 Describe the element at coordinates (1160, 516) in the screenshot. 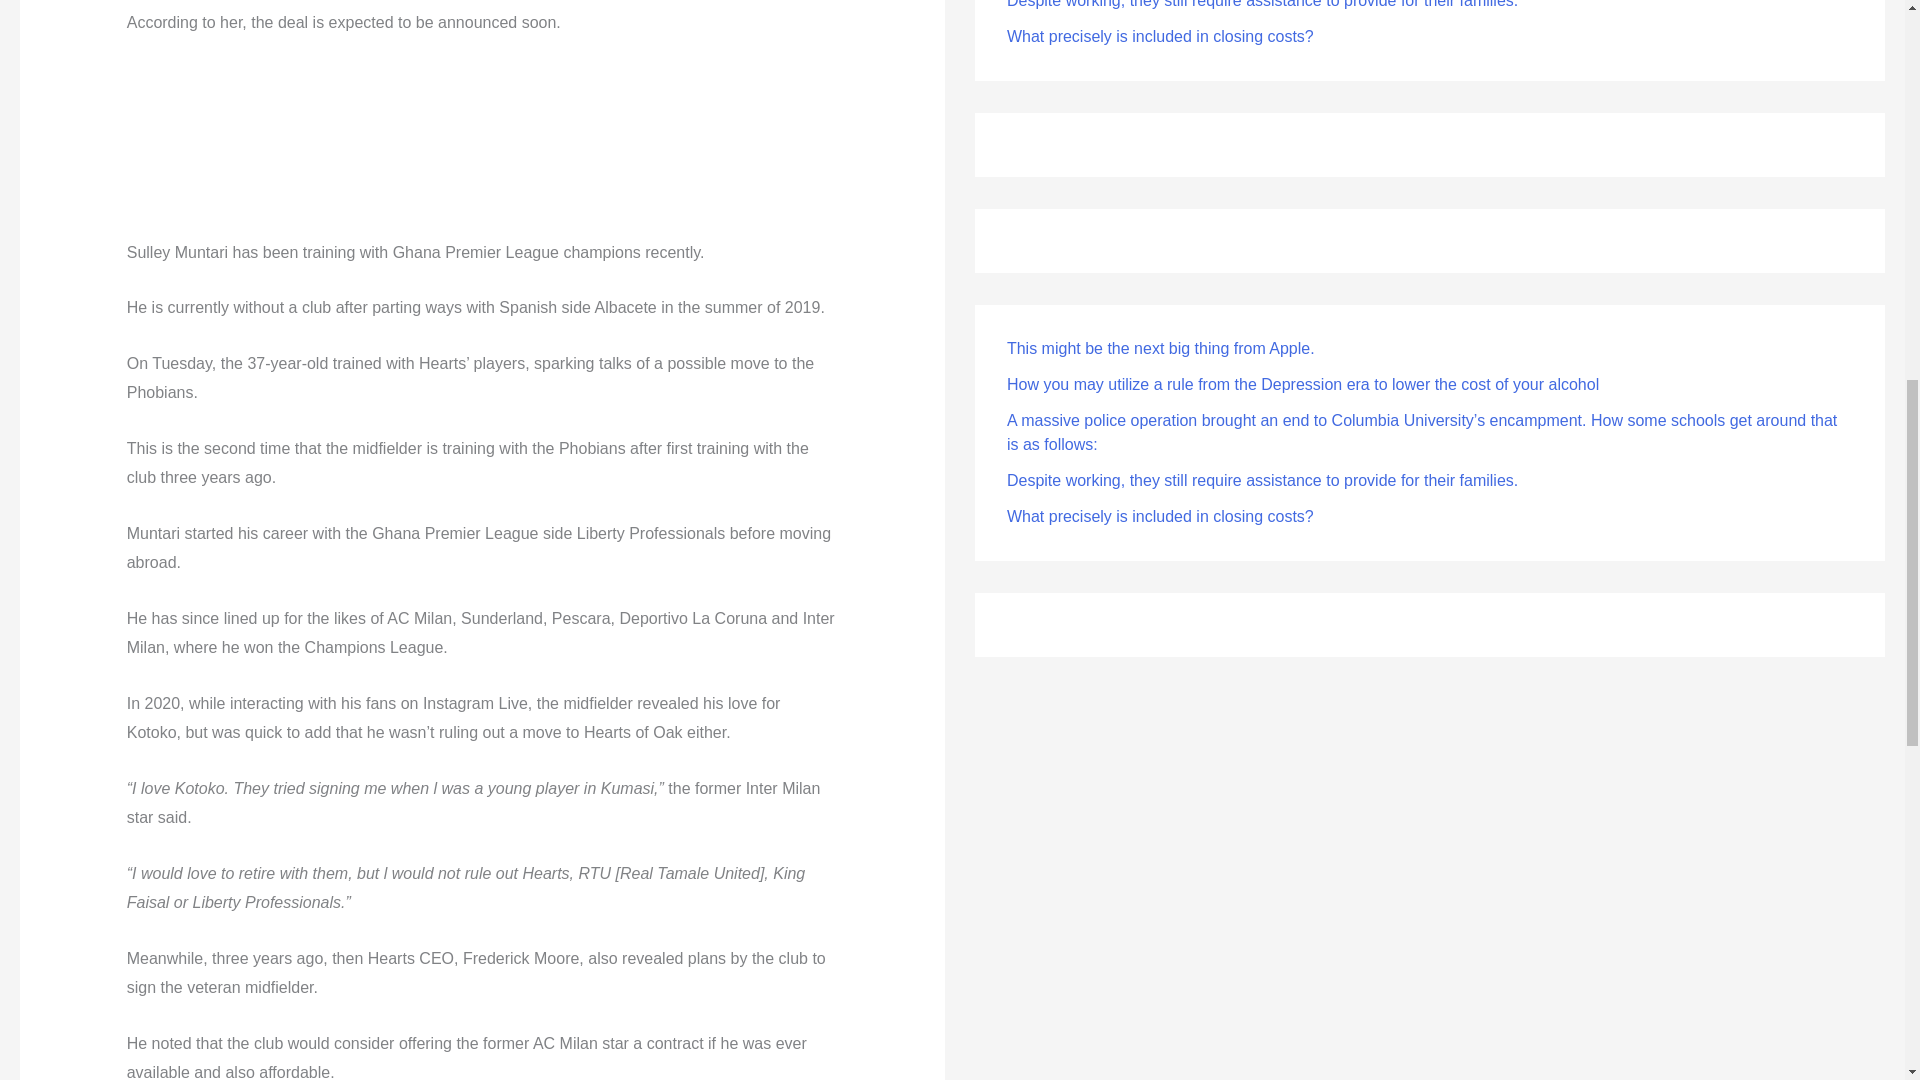

I see `What precisely is included in closing costs?` at that location.